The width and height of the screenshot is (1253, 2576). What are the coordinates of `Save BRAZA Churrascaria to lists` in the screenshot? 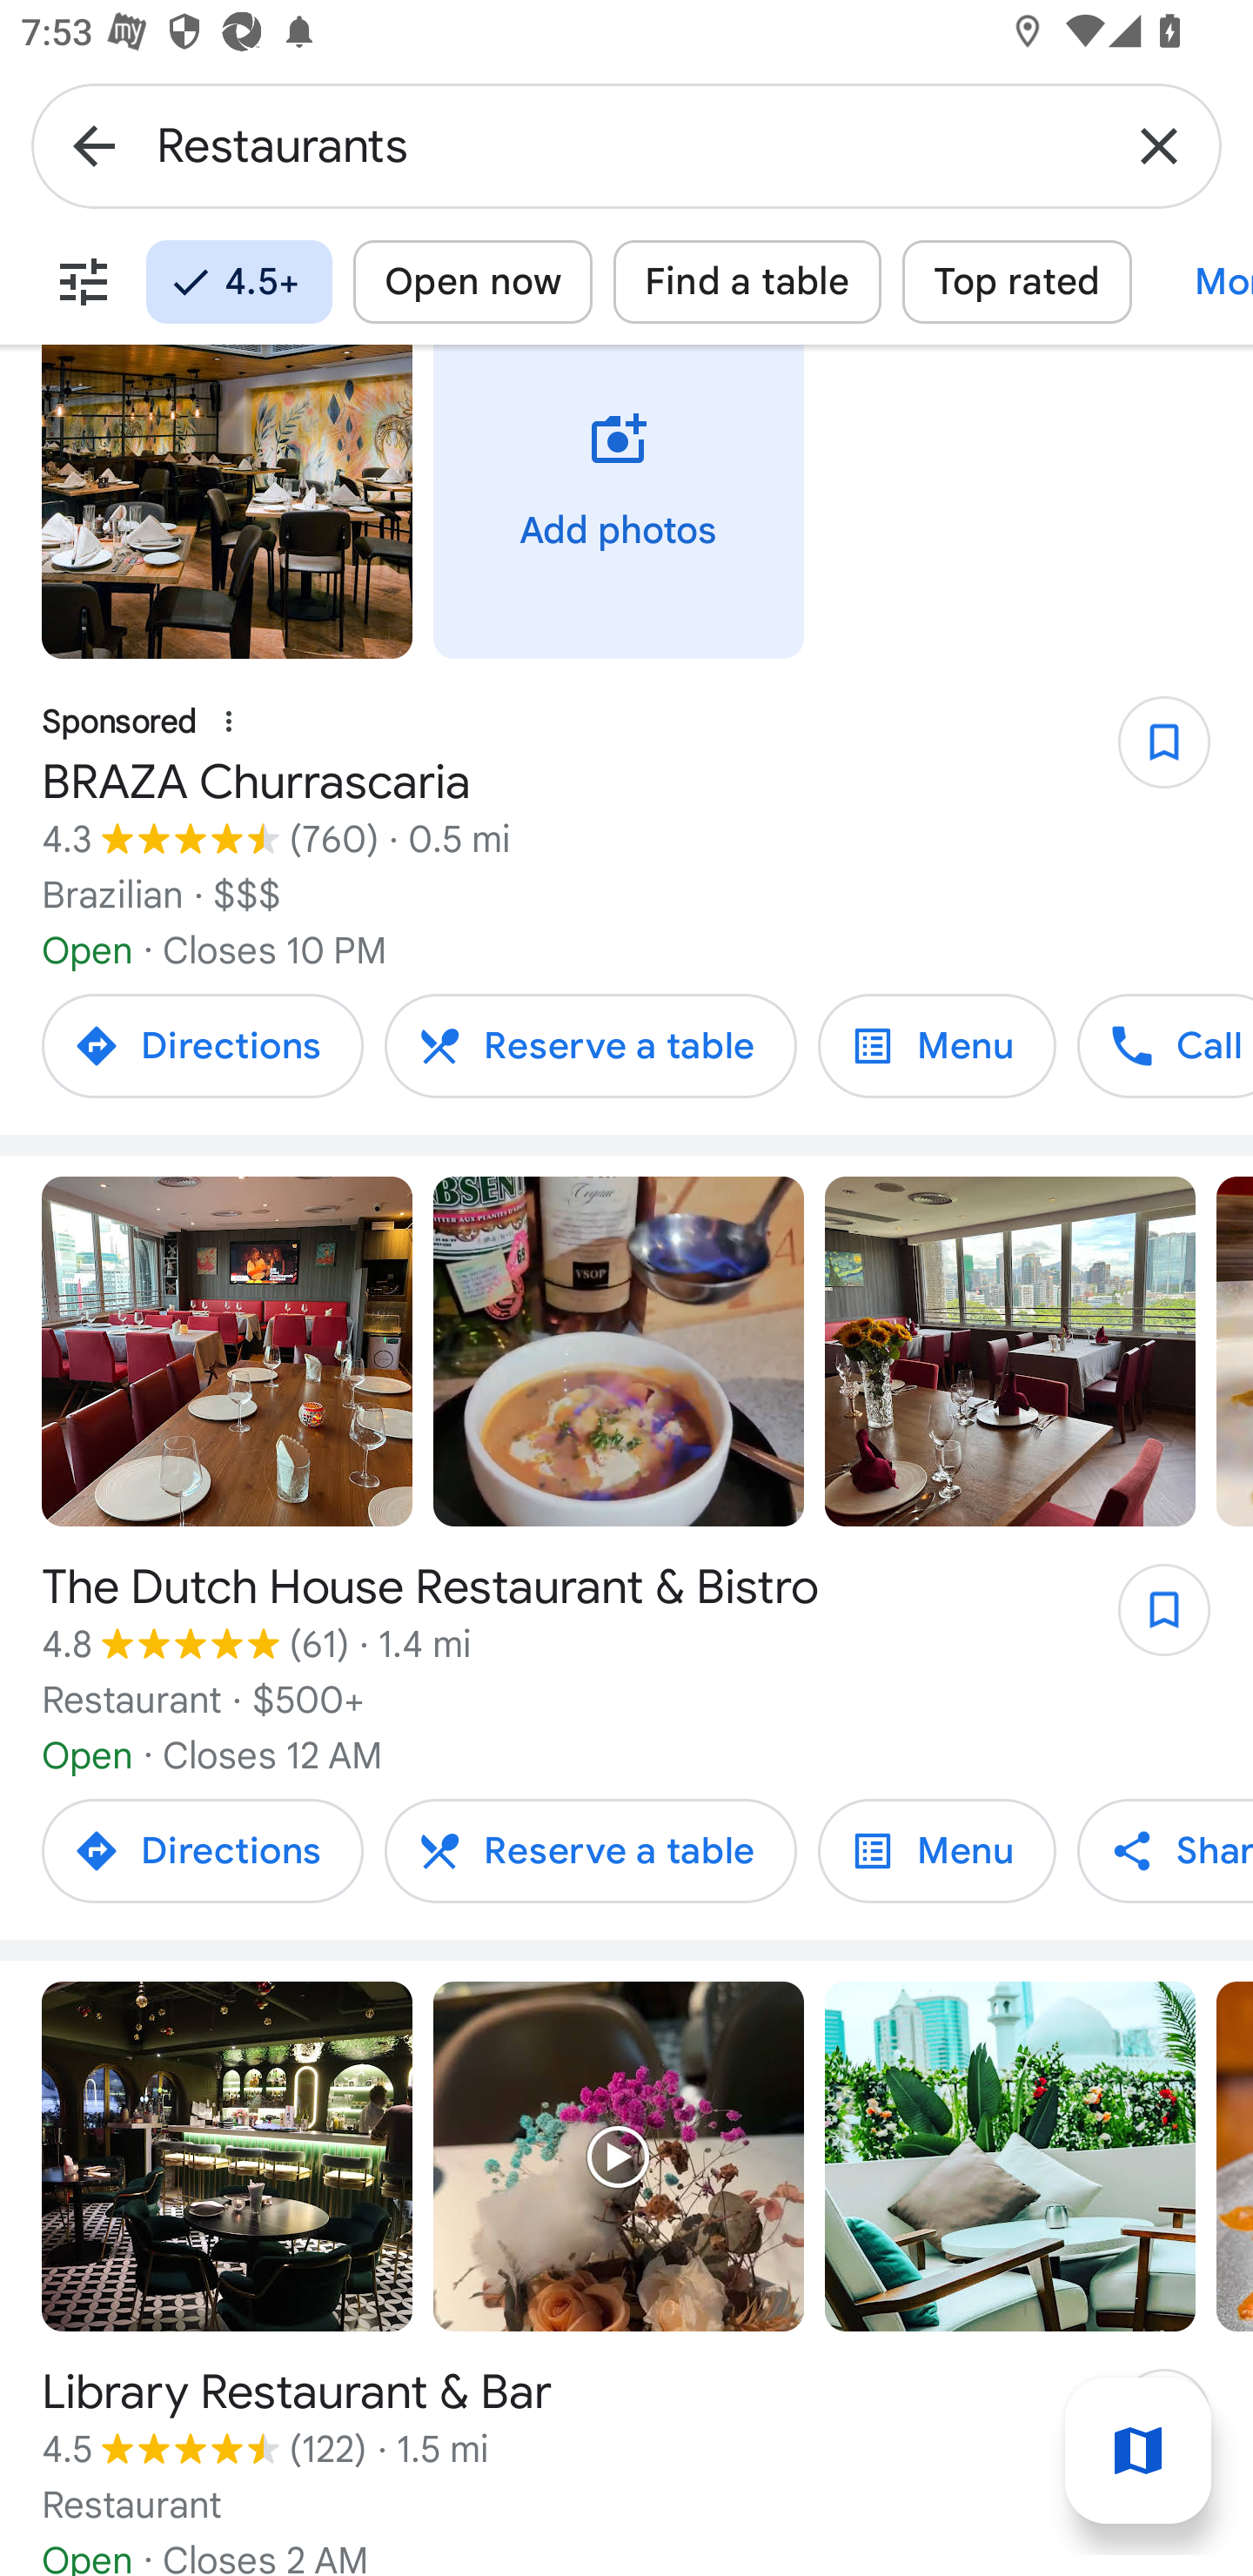 It's located at (1149, 754).